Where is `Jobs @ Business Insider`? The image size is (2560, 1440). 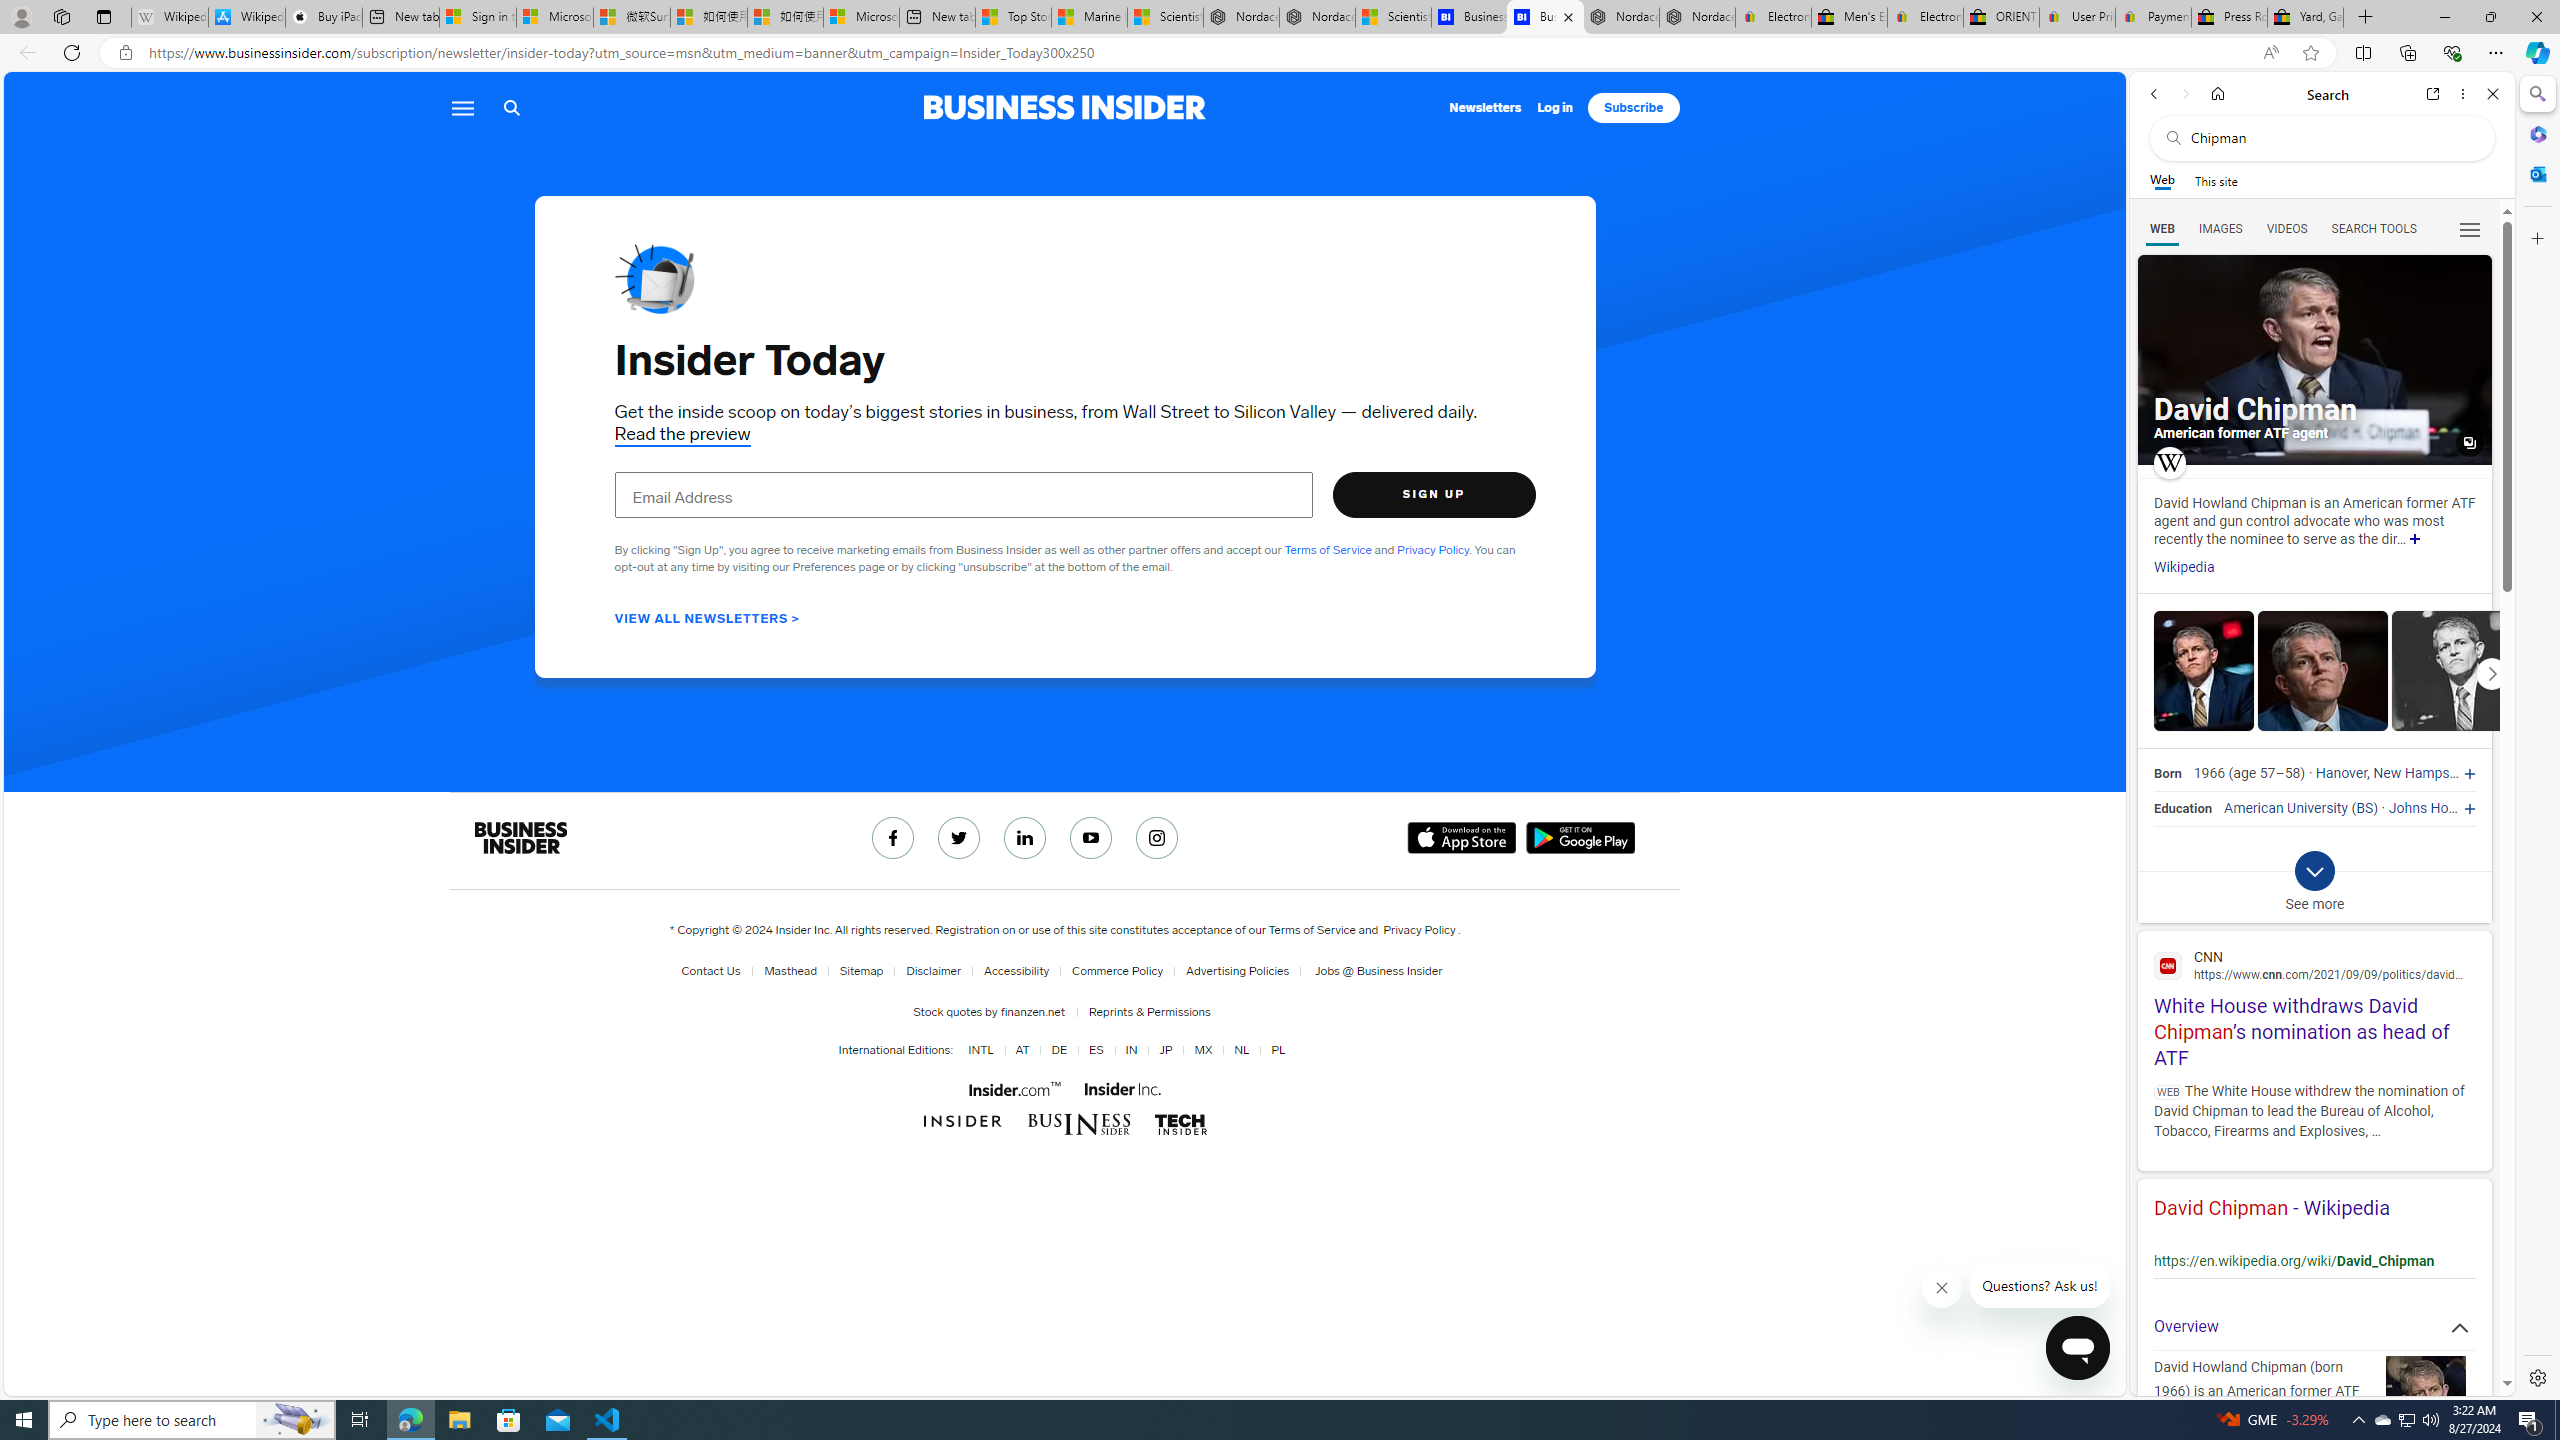
Jobs @ Business Insider is located at coordinates (1372, 971).